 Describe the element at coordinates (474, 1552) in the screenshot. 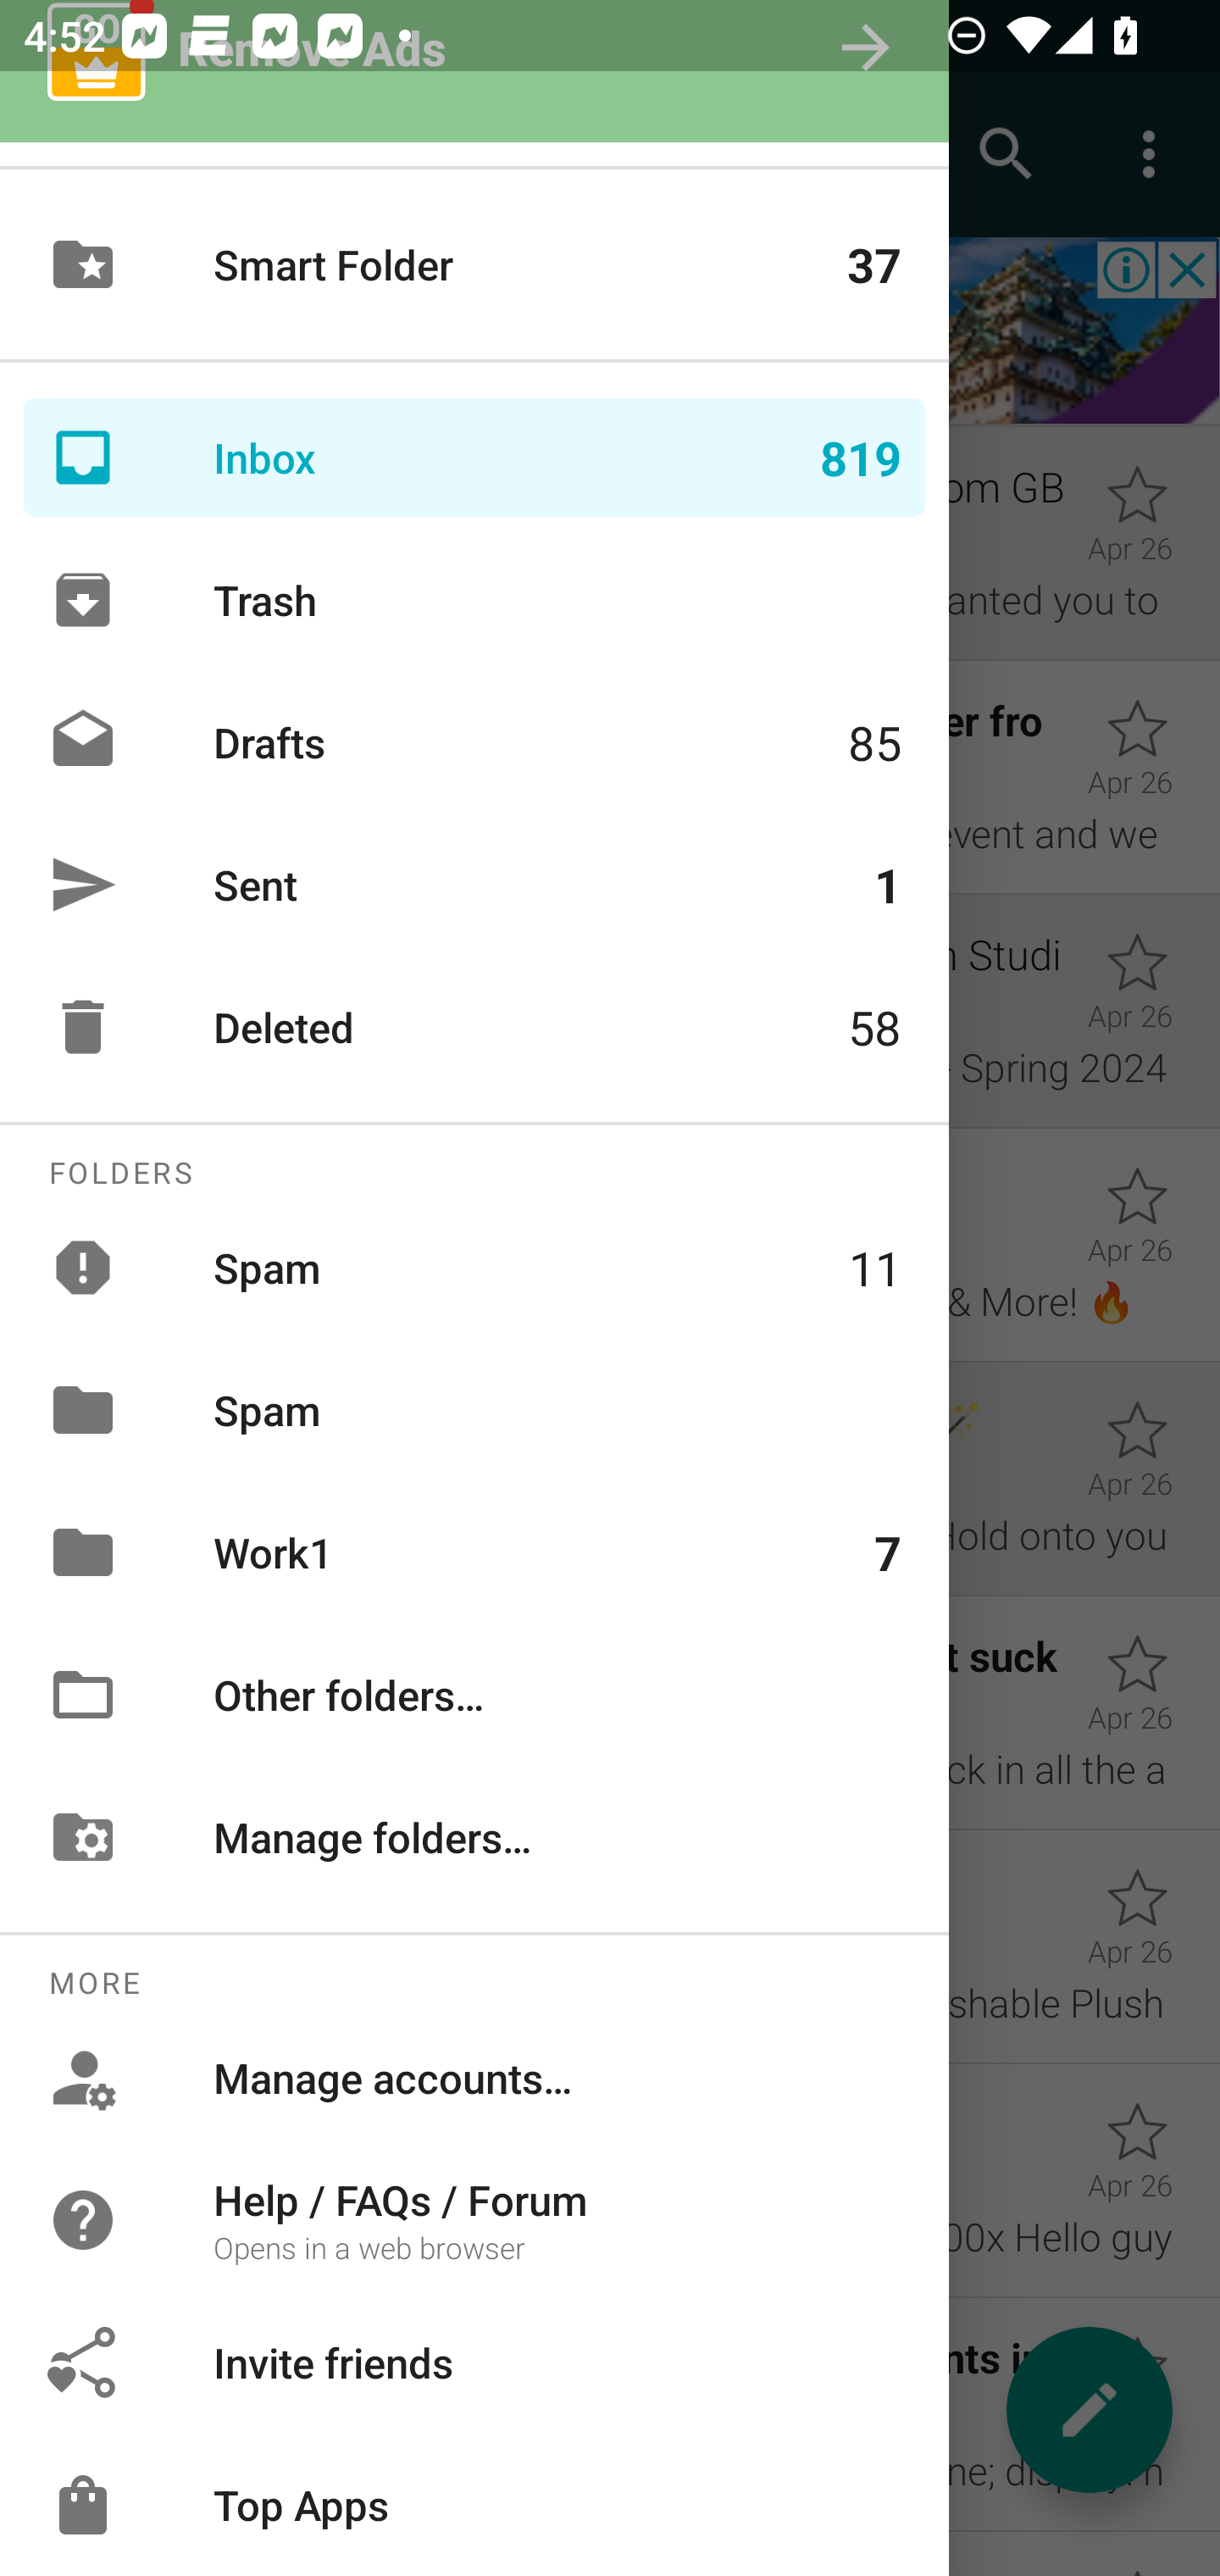

I see `Work1 7` at that location.